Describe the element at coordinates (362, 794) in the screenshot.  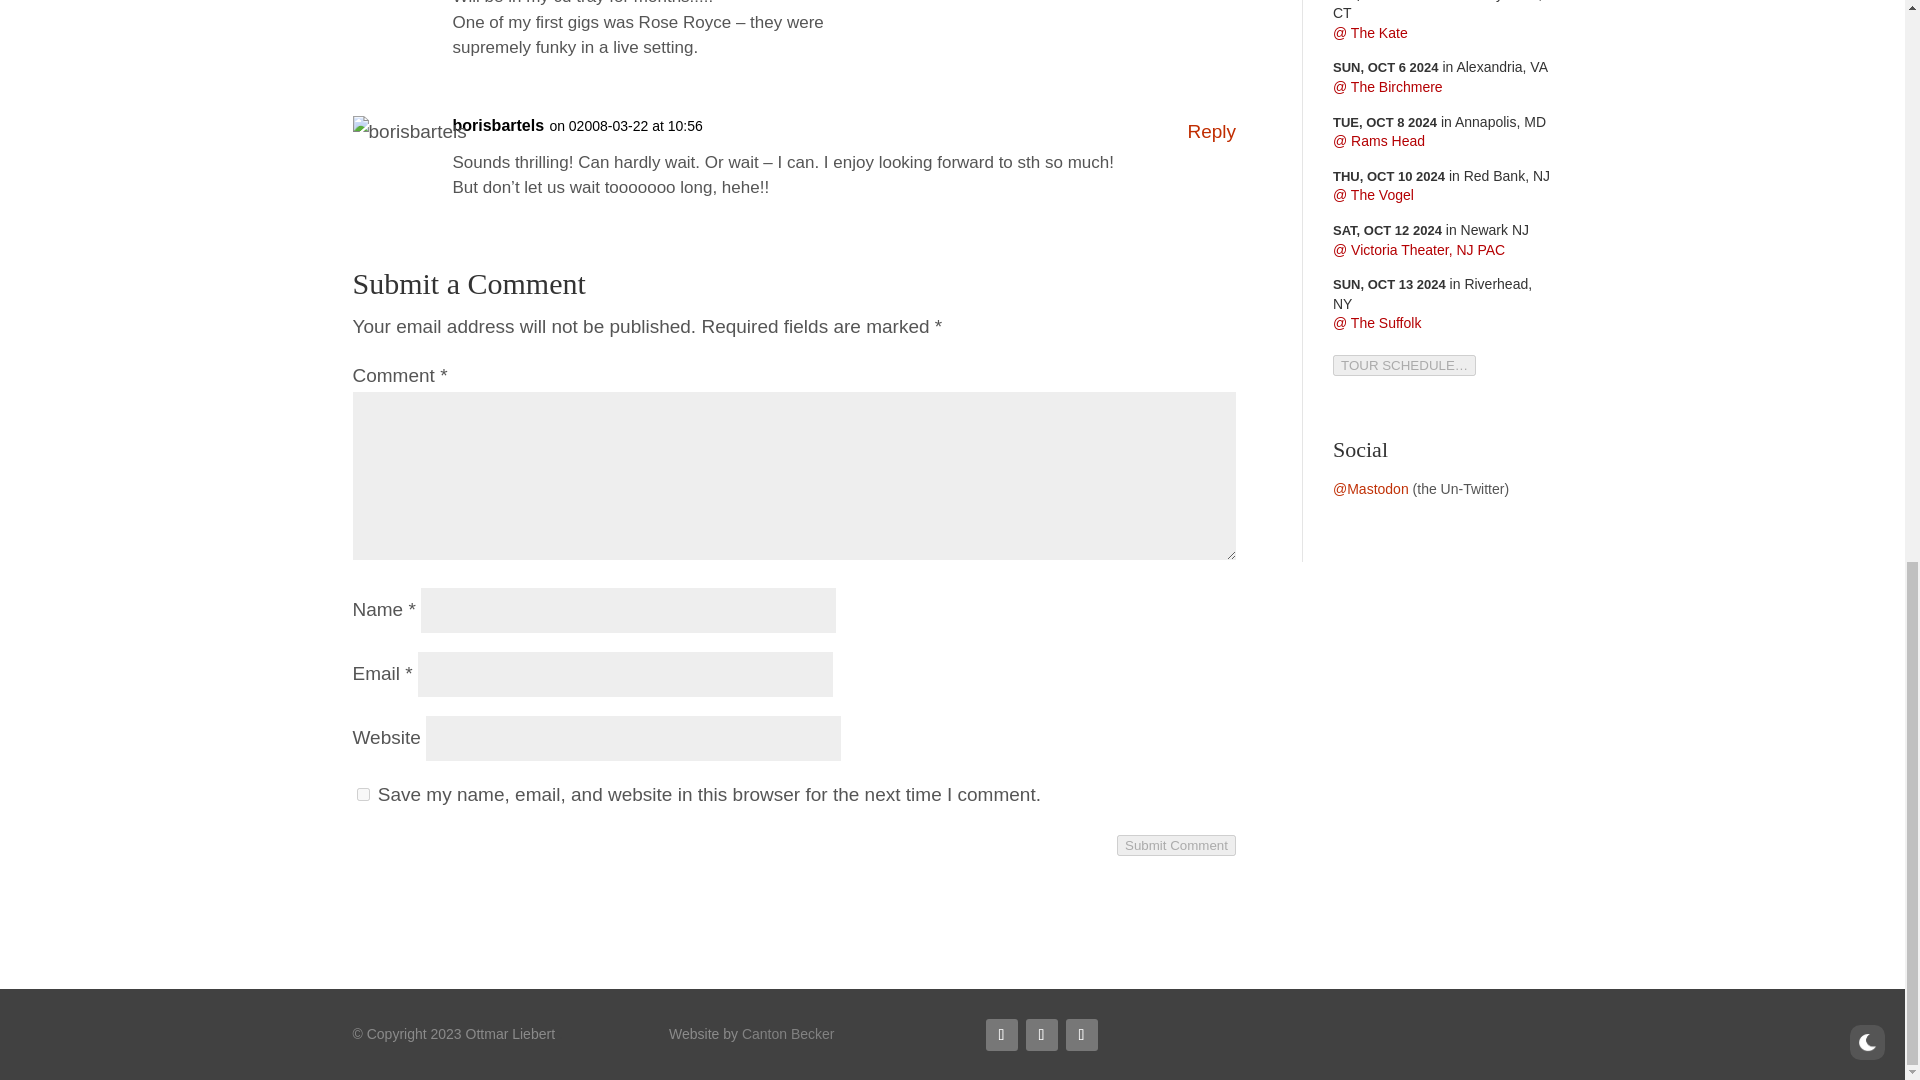
I see `yes` at that location.